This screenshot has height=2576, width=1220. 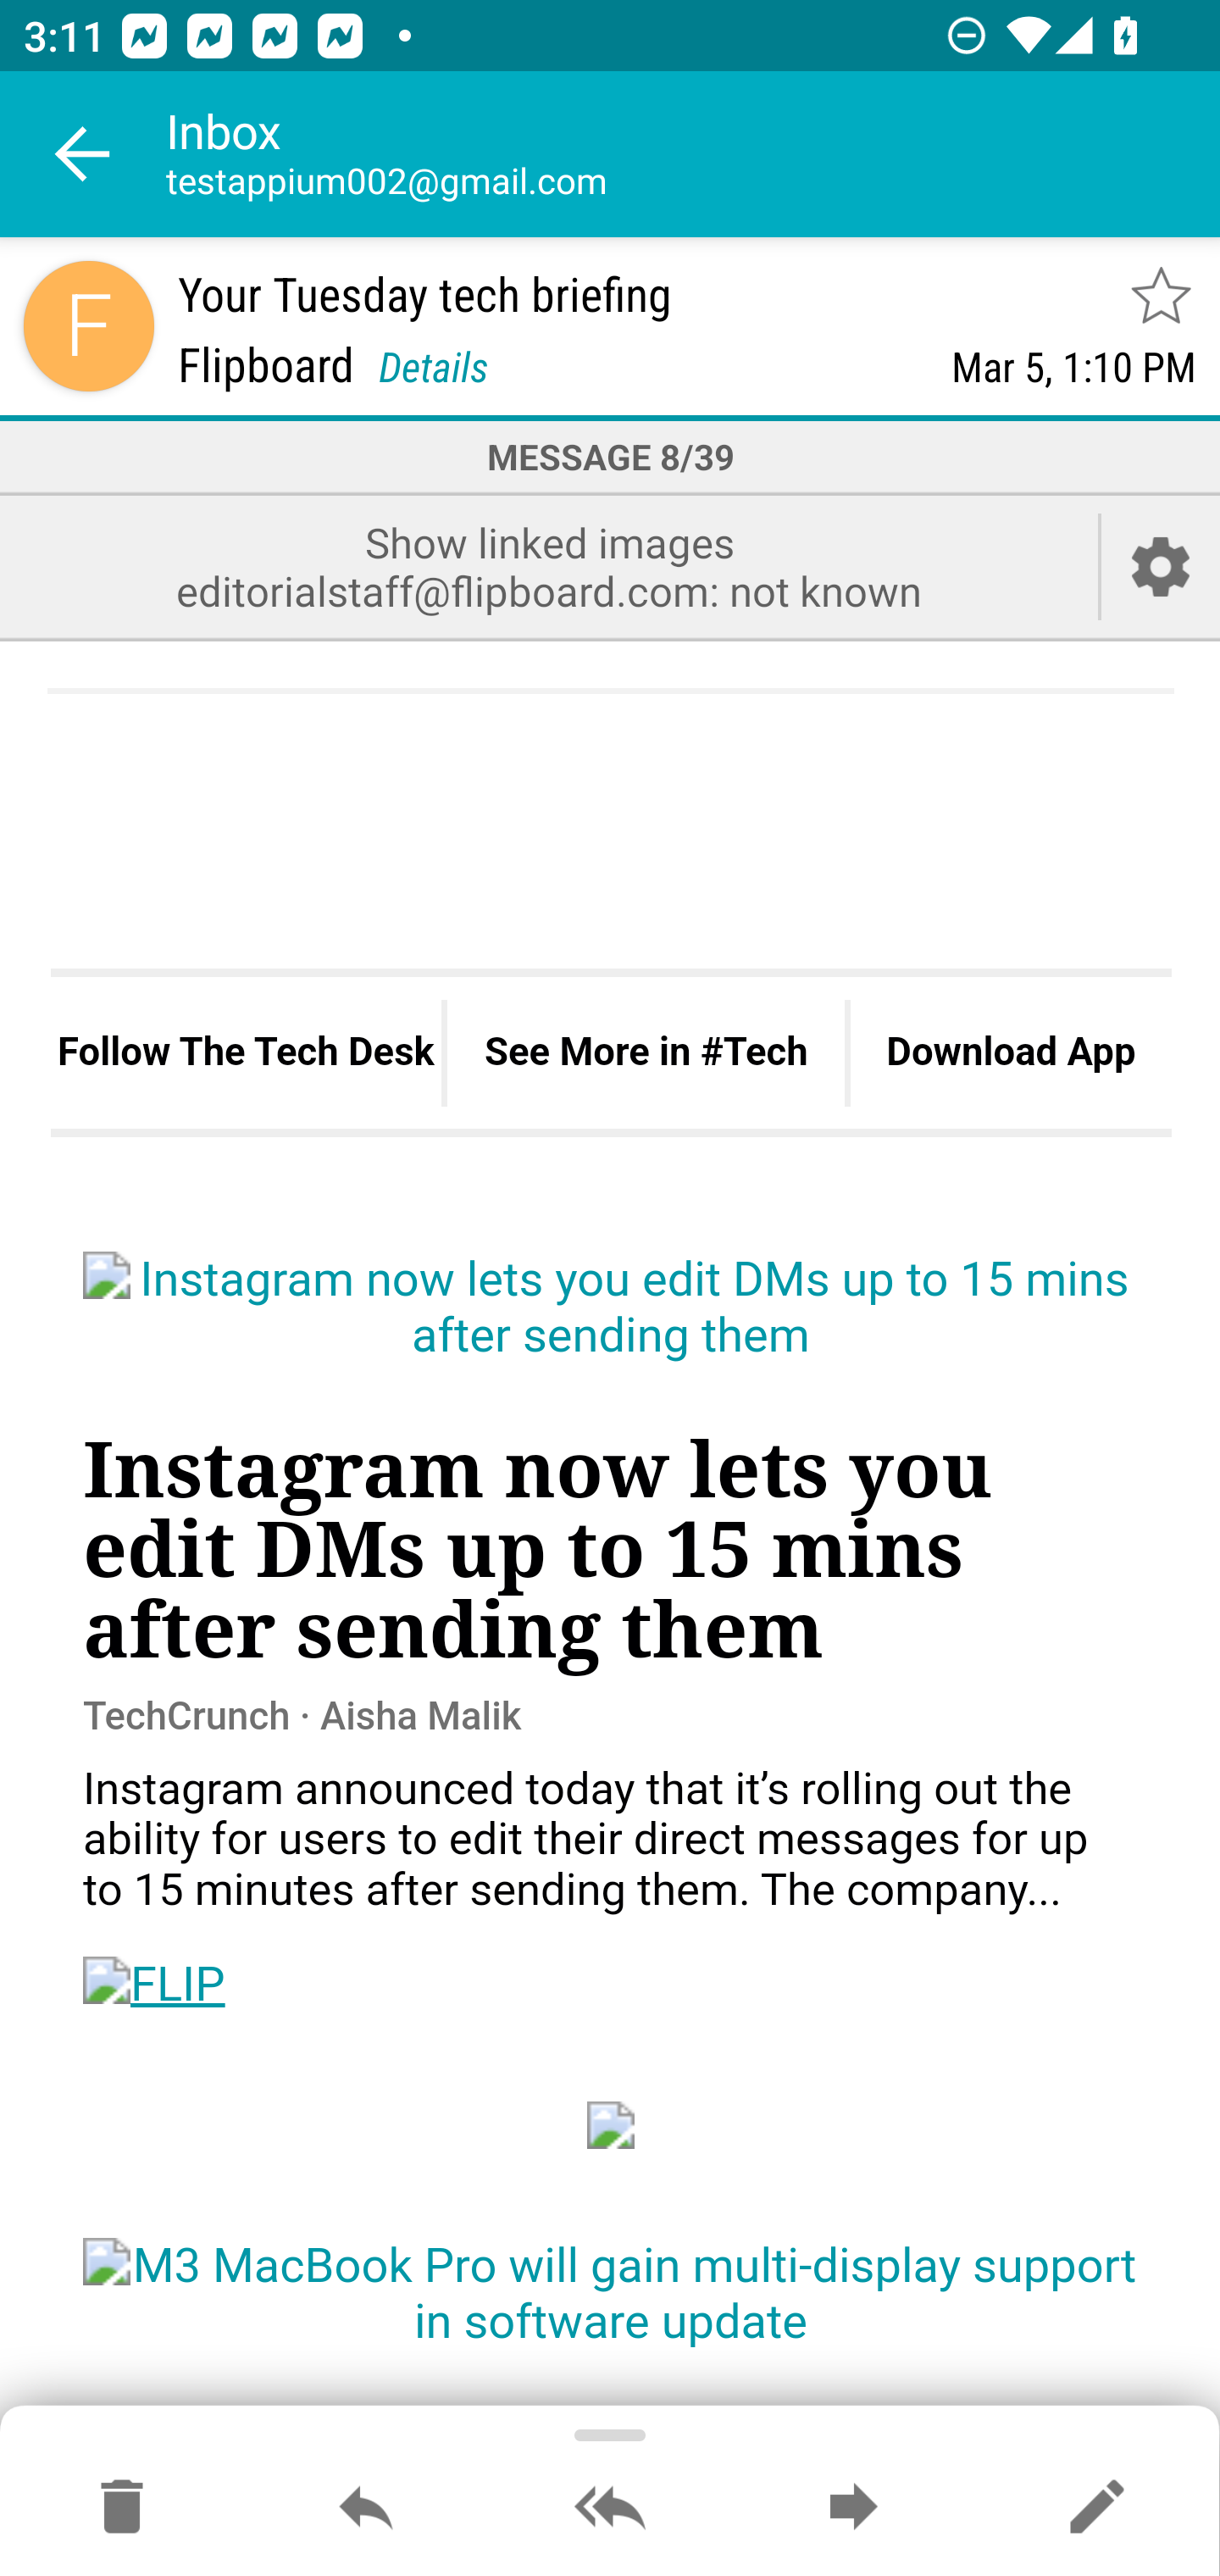 I want to click on Inbox testappium002@gmail.com, so click(x=693, y=154).